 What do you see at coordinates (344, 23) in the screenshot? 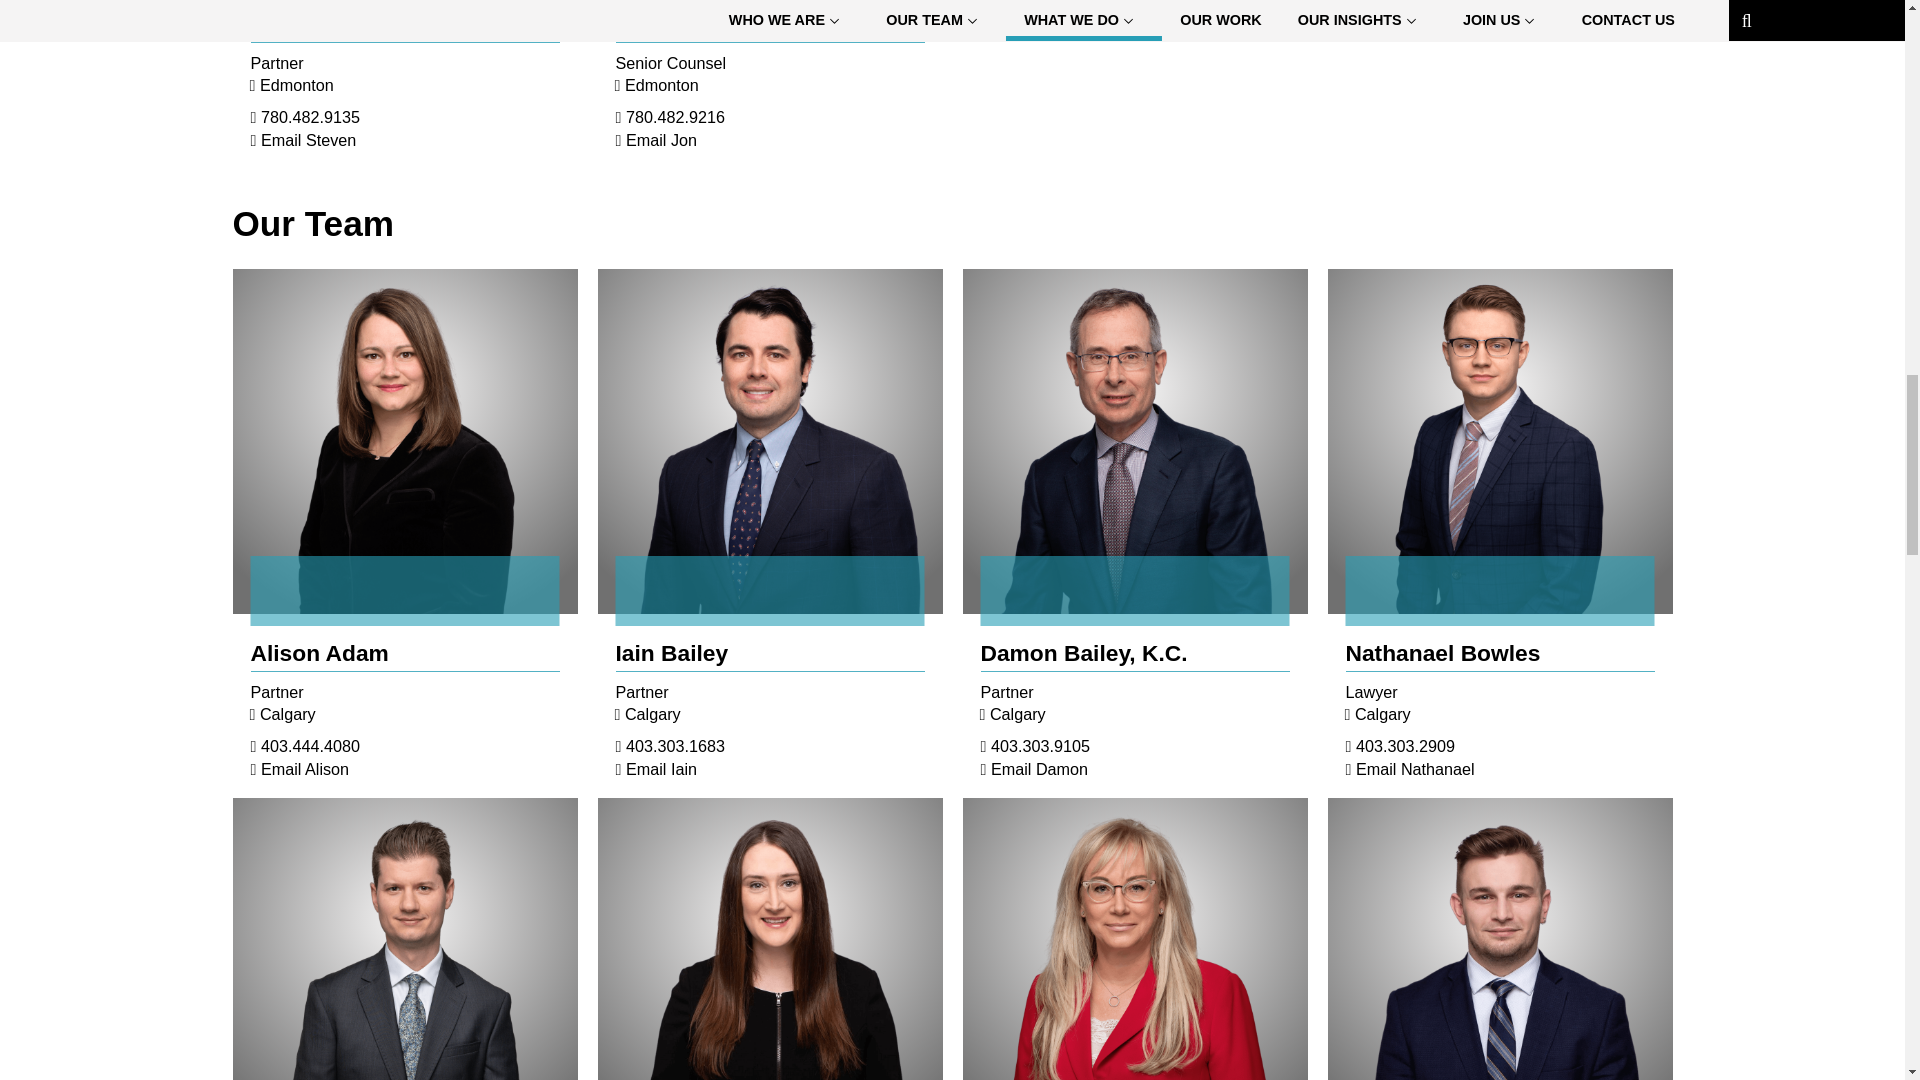
I see `Steven Dollansky` at bounding box center [344, 23].